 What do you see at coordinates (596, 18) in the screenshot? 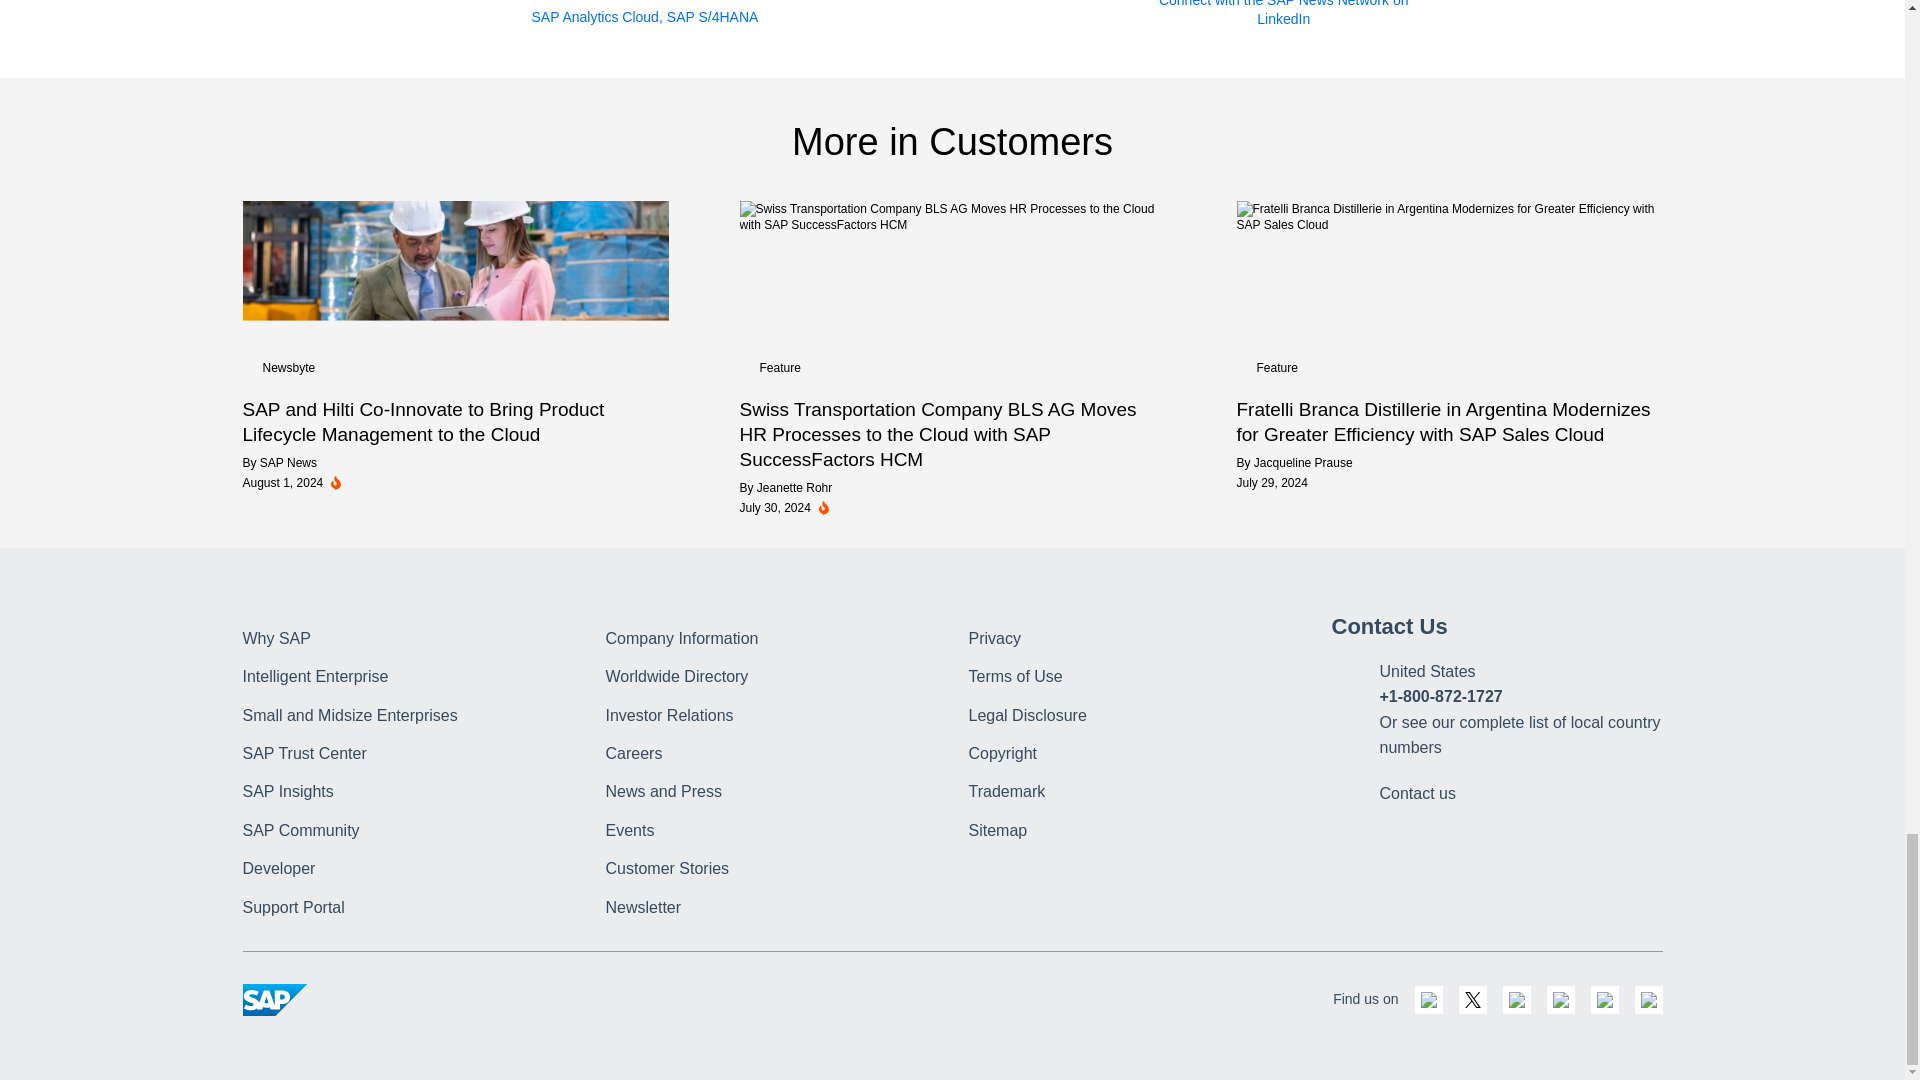
I see `SAP Analytics Cloud` at bounding box center [596, 18].